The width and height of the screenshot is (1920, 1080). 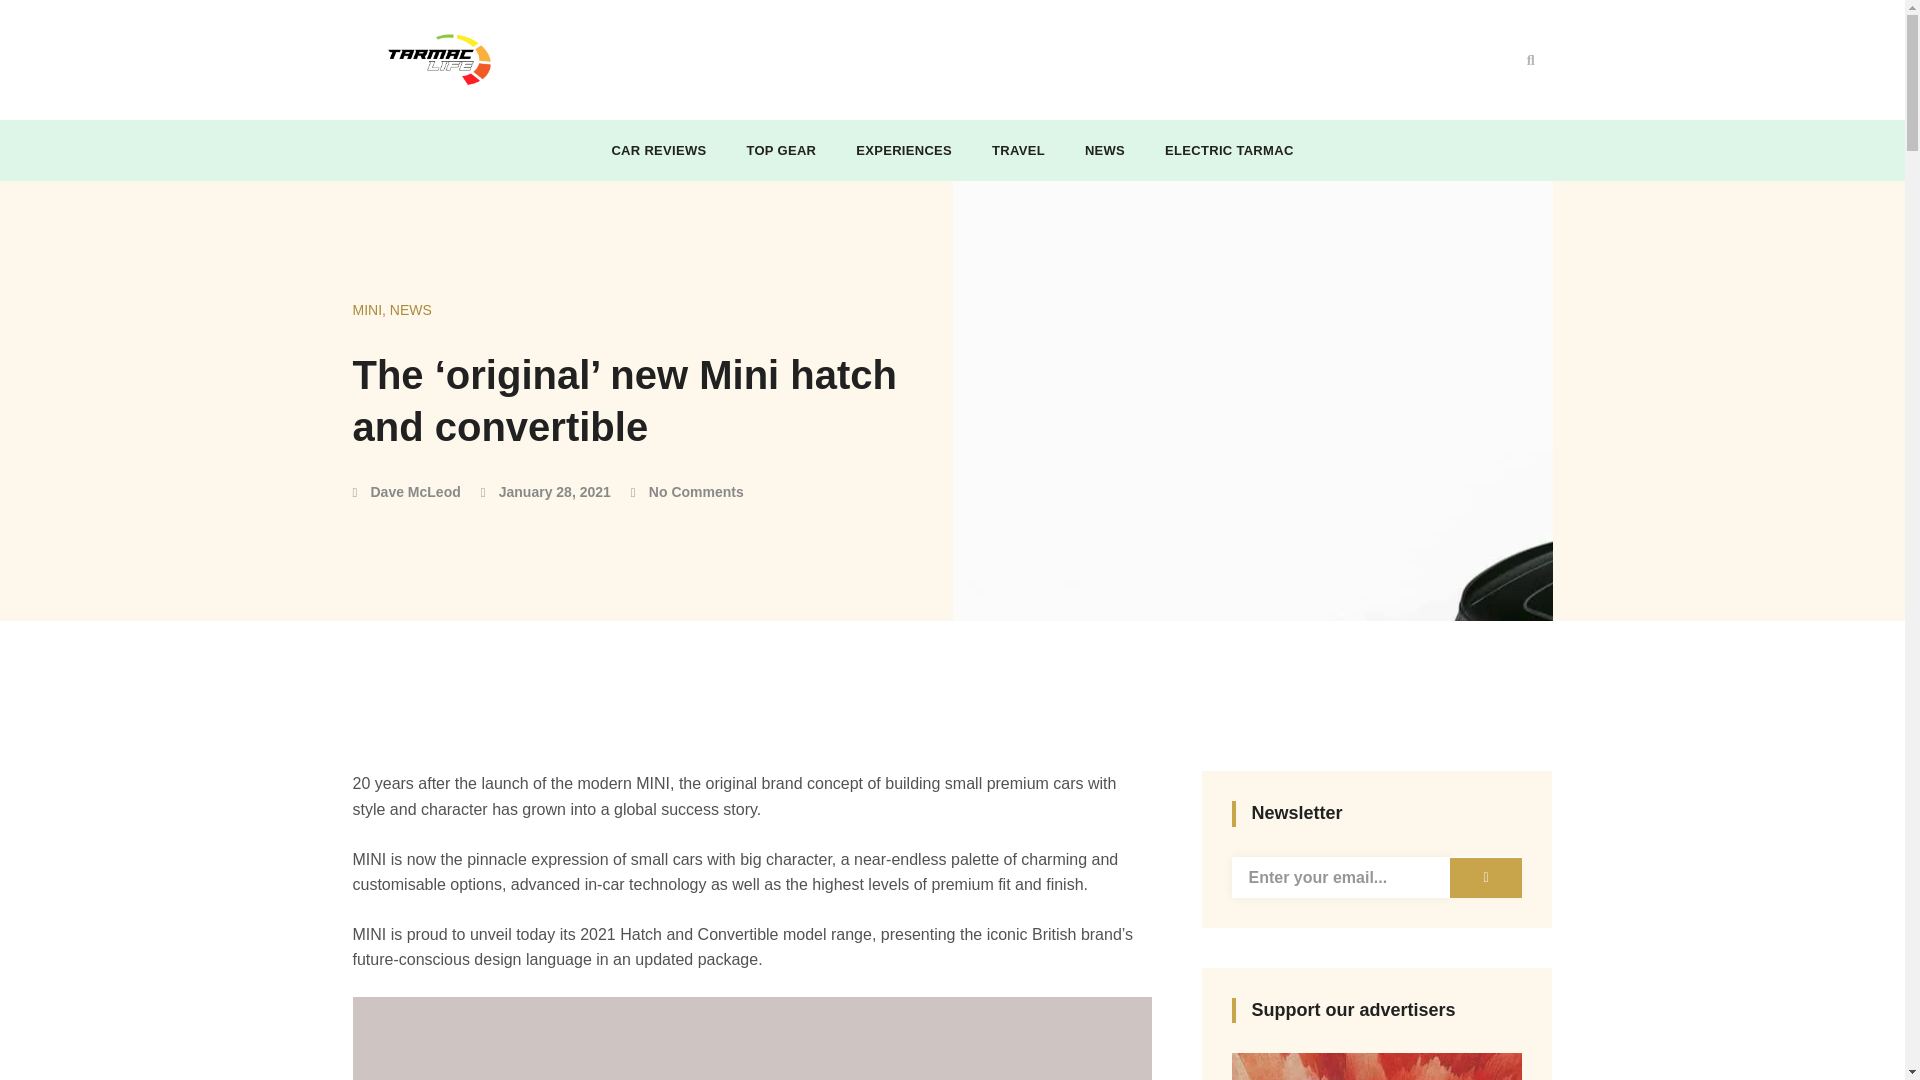 I want to click on NEWS, so click(x=1104, y=150).